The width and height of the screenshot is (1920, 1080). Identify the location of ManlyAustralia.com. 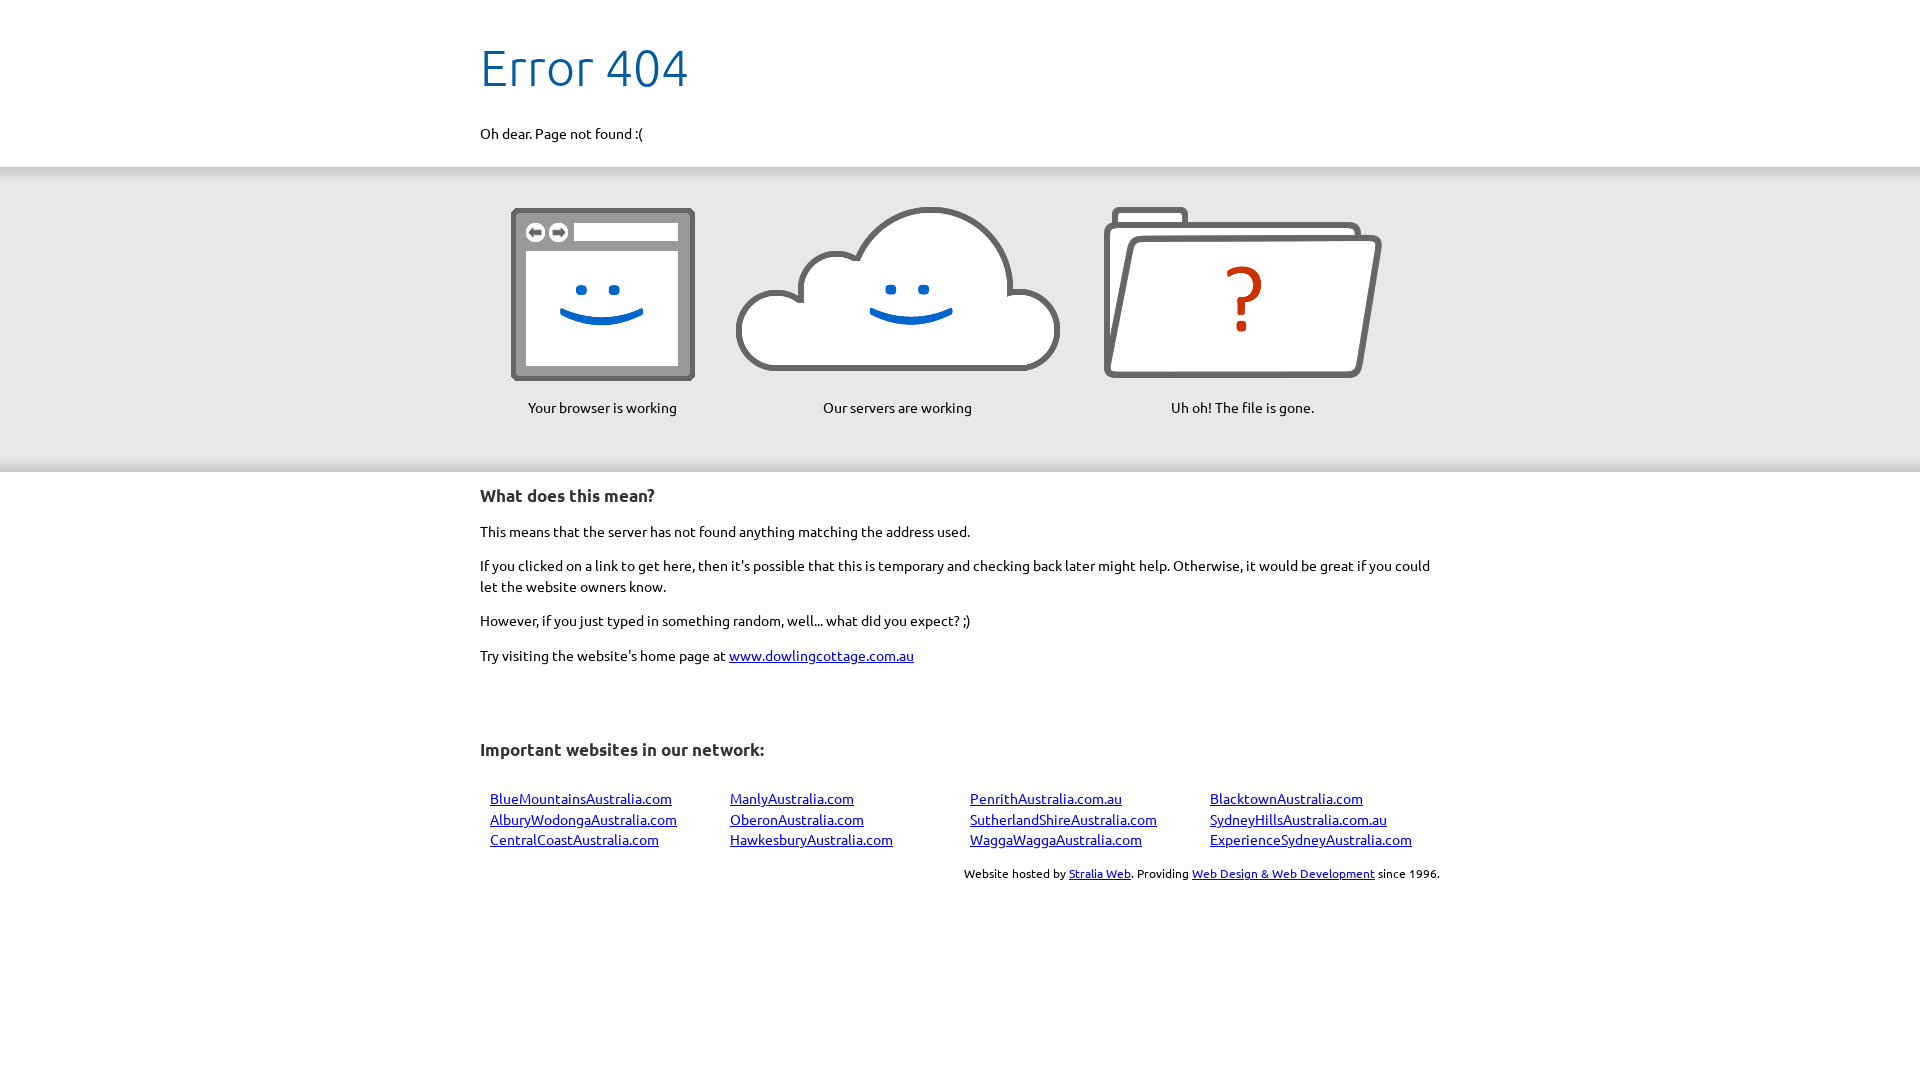
(792, 798).